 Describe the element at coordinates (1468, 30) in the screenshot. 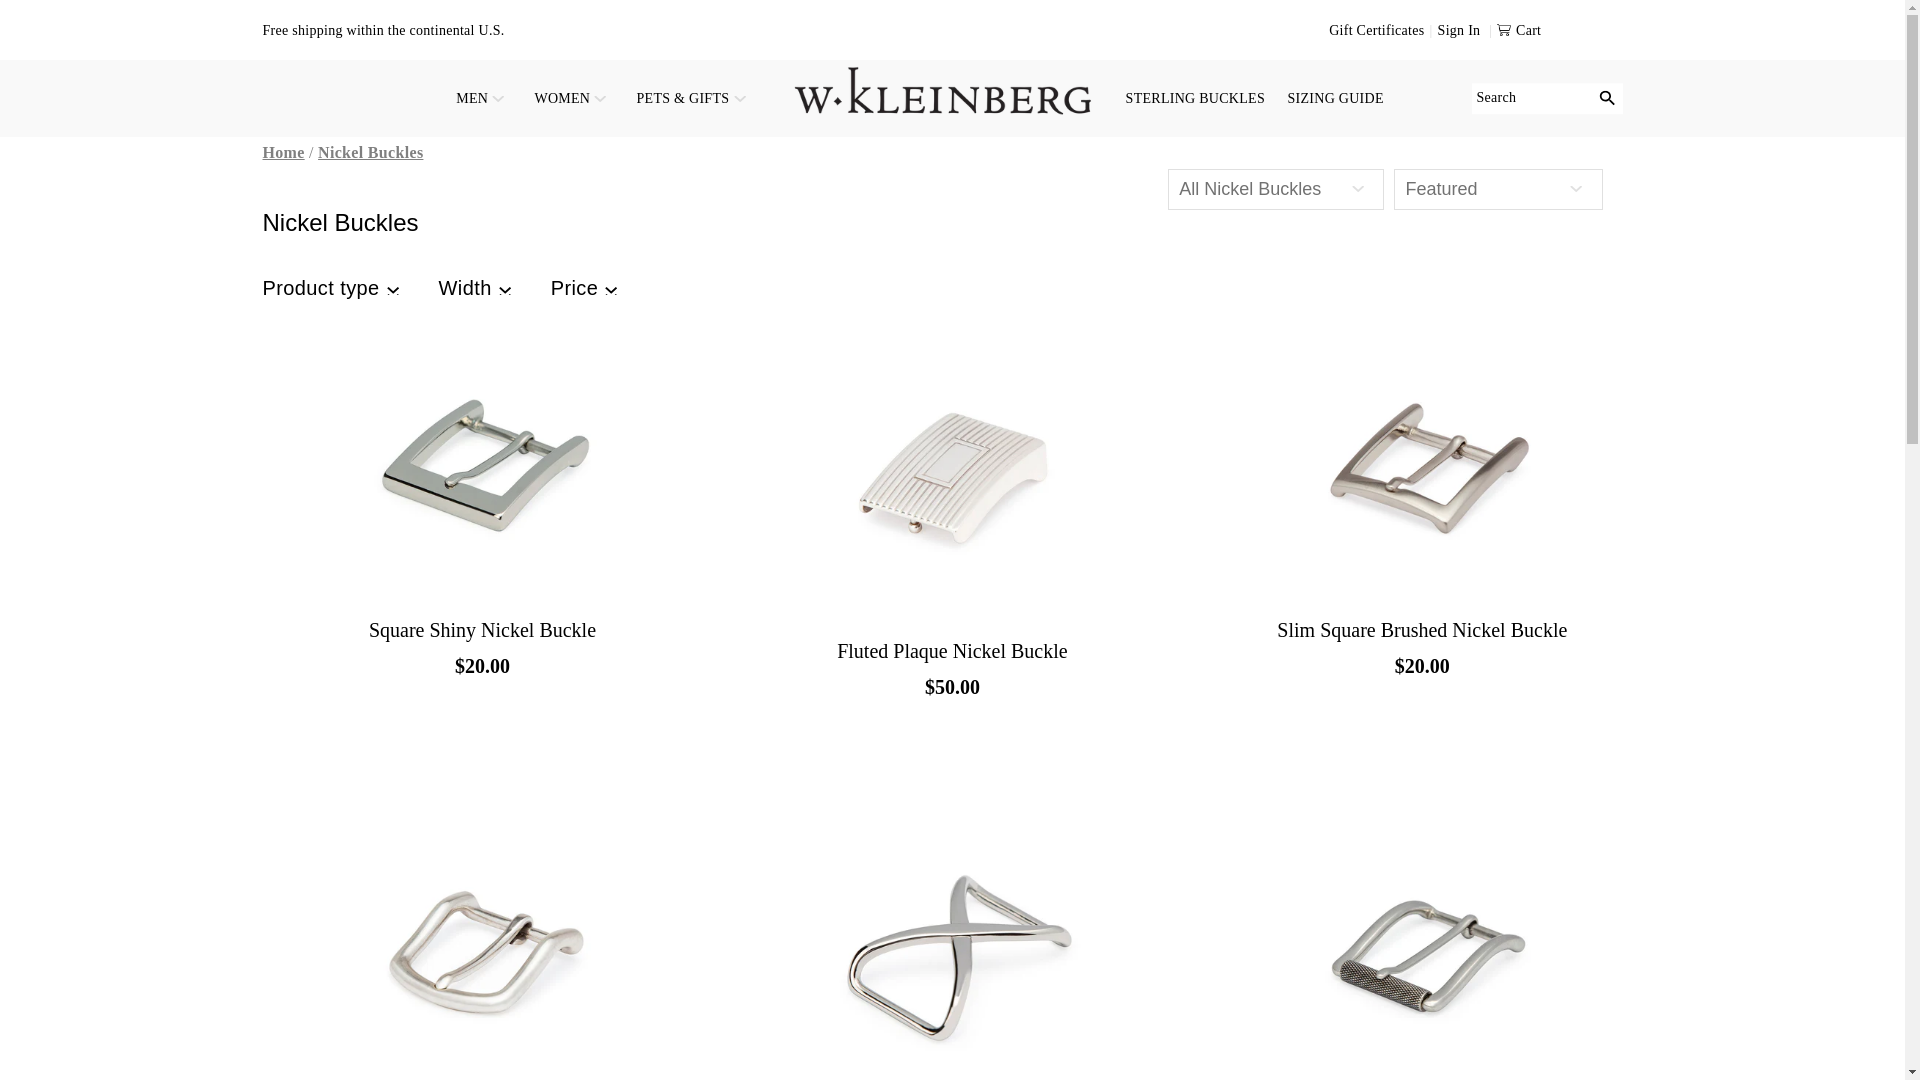

I see `Sign In` at that location.